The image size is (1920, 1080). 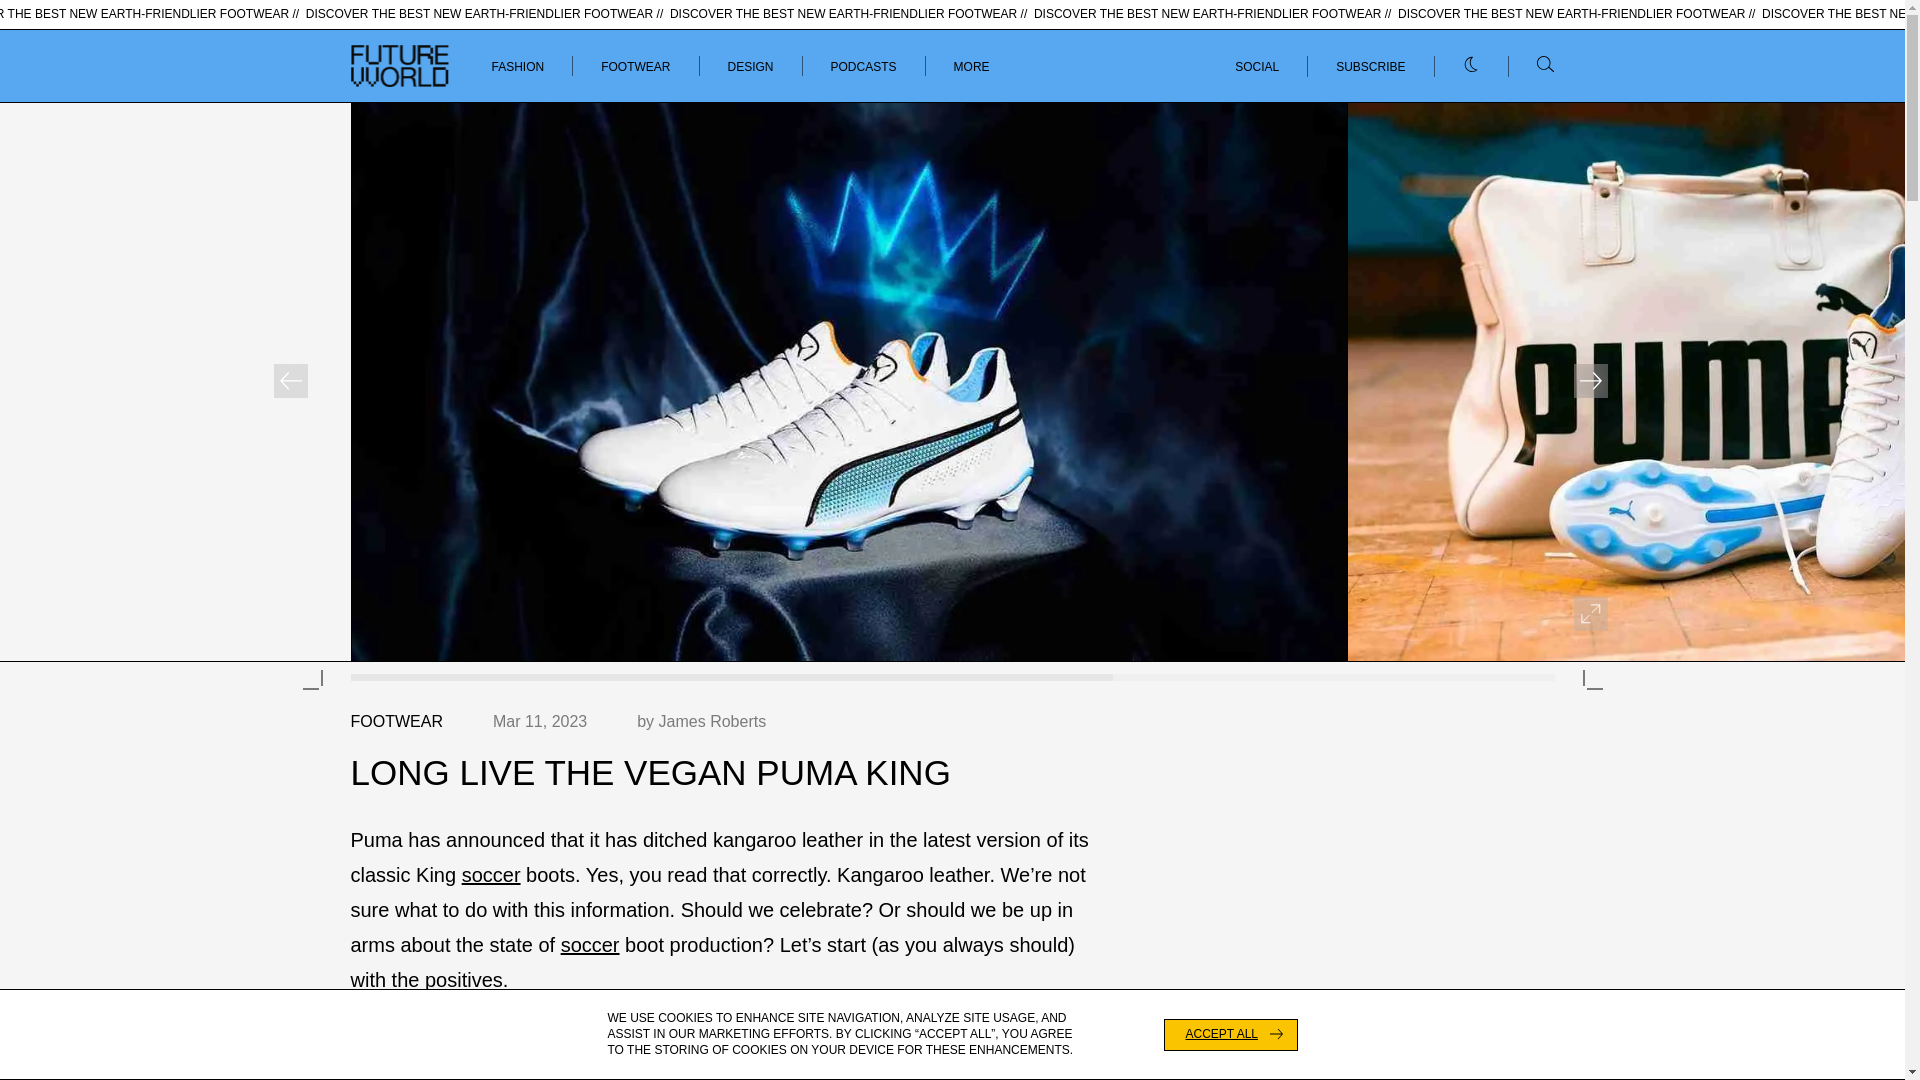 I want to click on LINKEDIN, so click(x=1425, y=83).